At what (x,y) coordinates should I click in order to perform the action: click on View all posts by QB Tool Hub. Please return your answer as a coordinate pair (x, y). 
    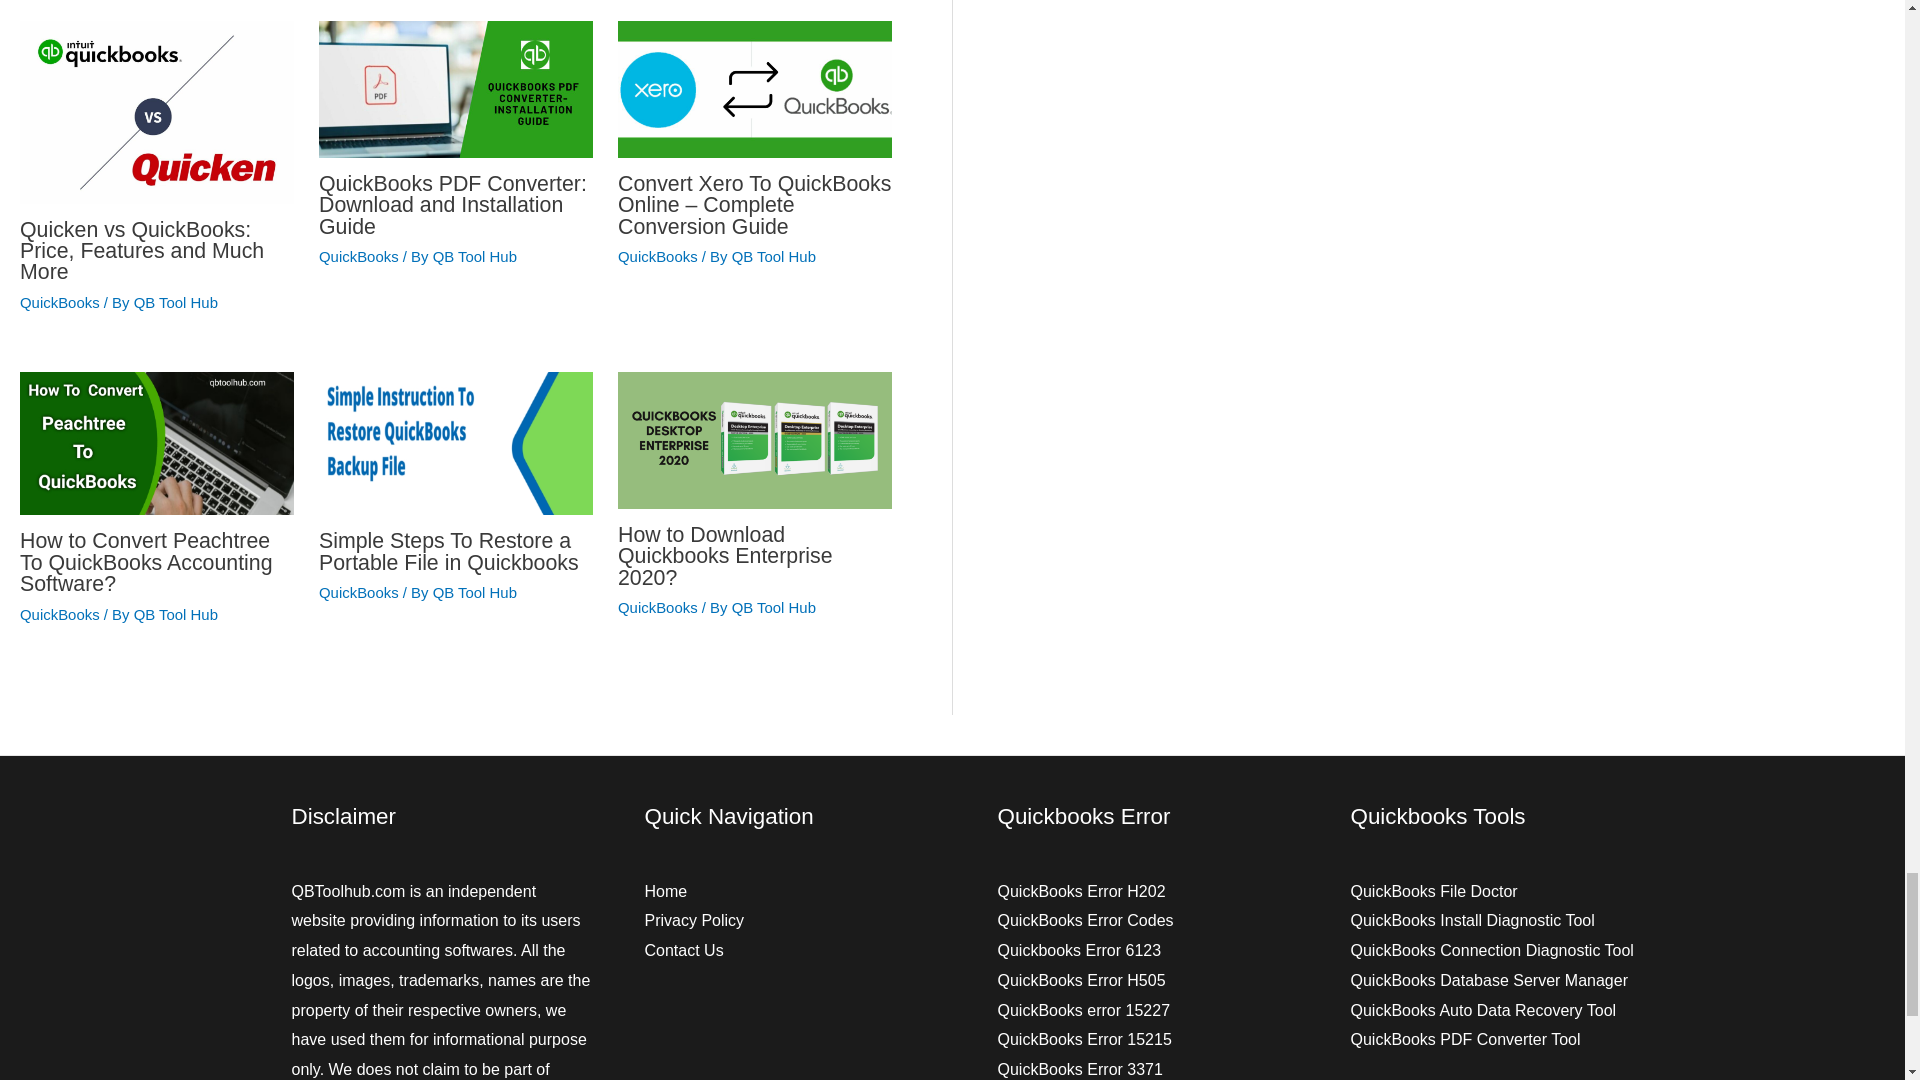
    Looking at the image, I should click on (474, 256).